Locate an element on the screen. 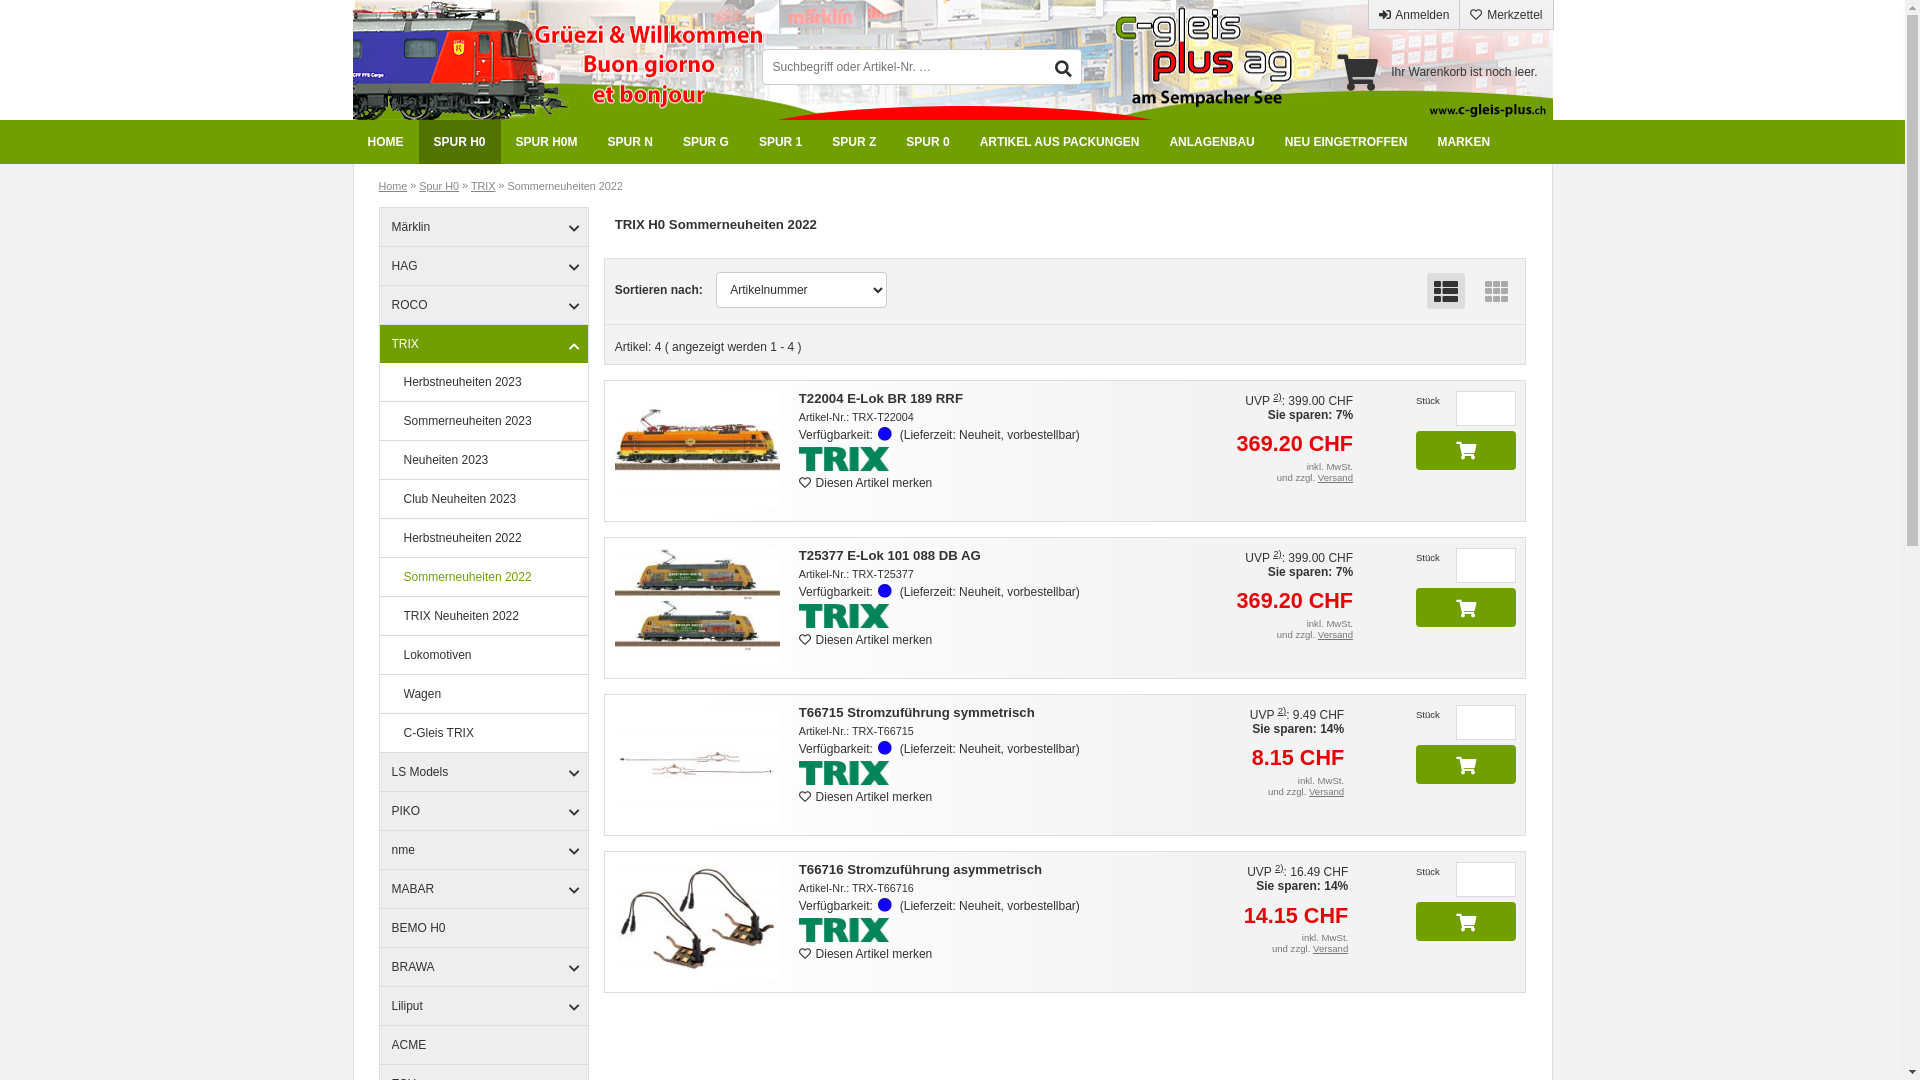 The image size is (1920, 1080). SPUR H0 is located at coordinates (459, 142).